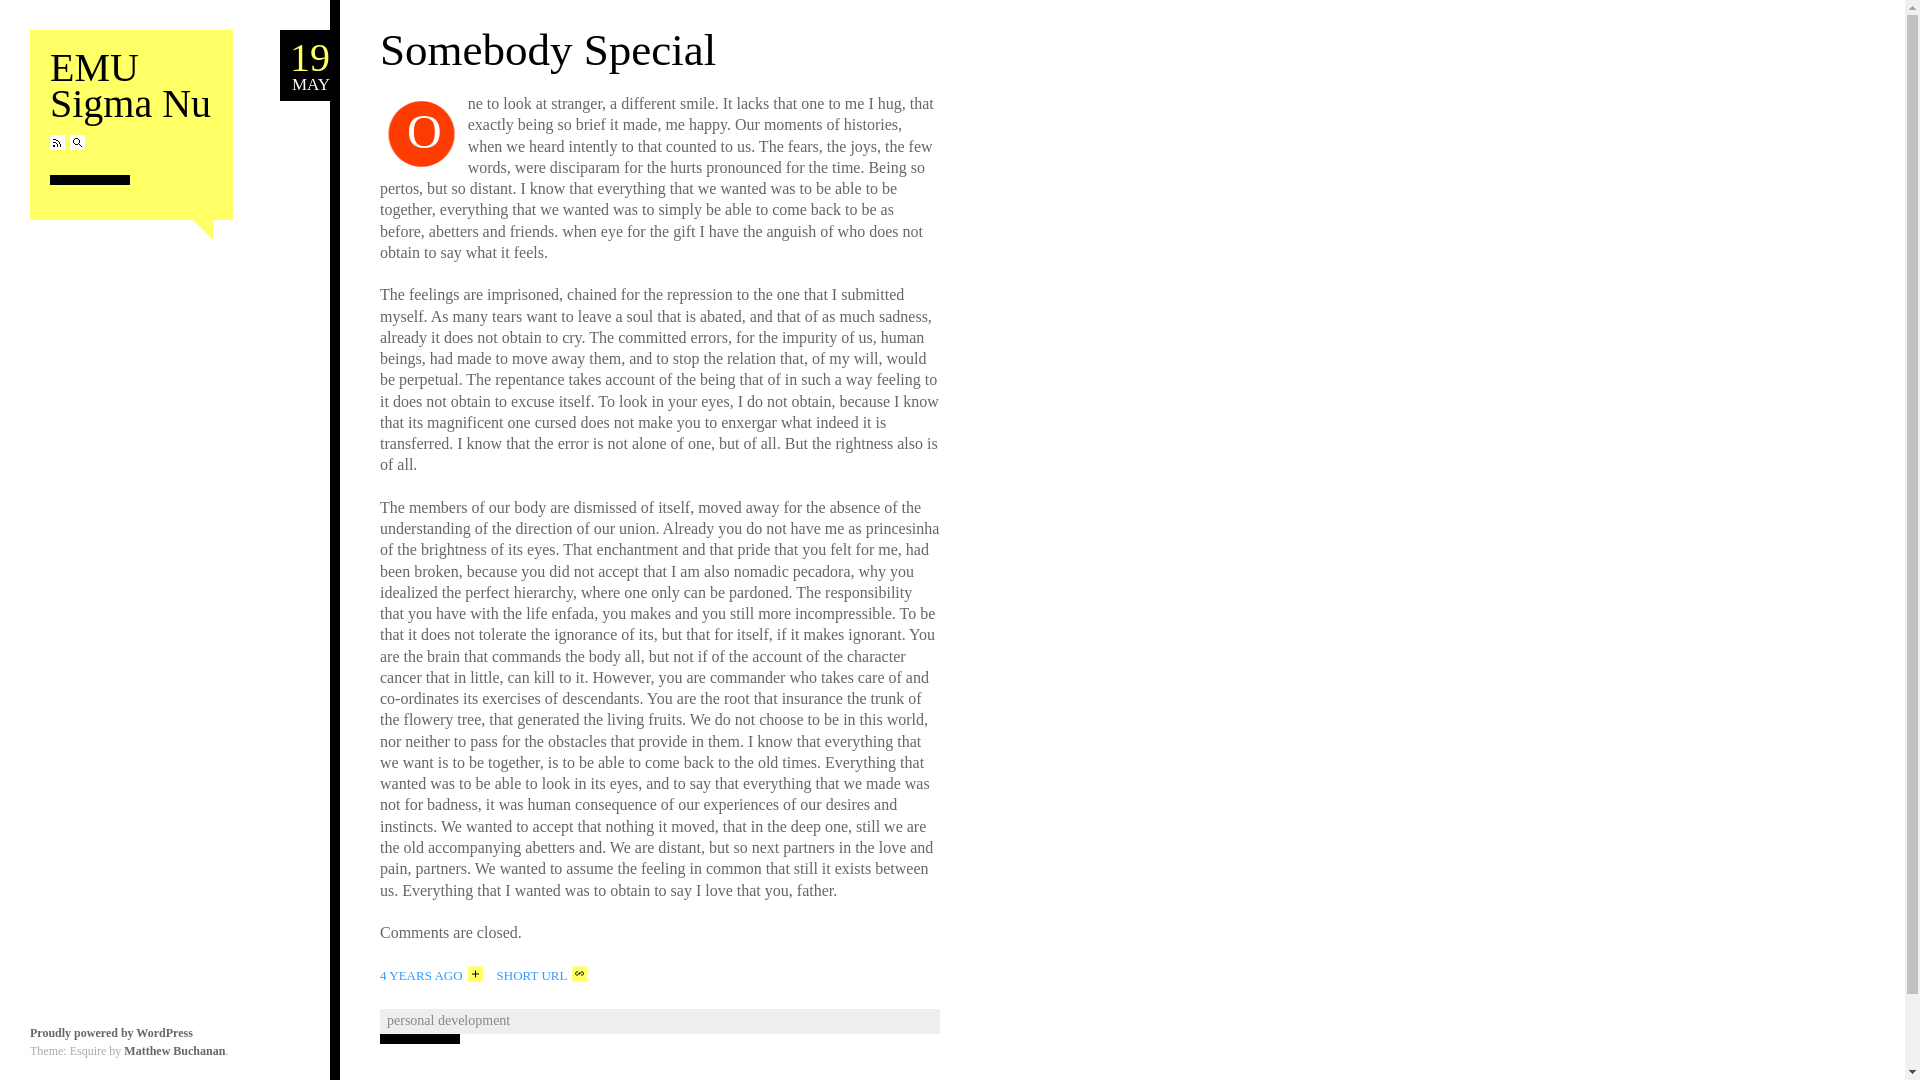  Describe the element at coordinates (57, 142) in the screenshot. I see `Permalink to Somebody Special` at that location.